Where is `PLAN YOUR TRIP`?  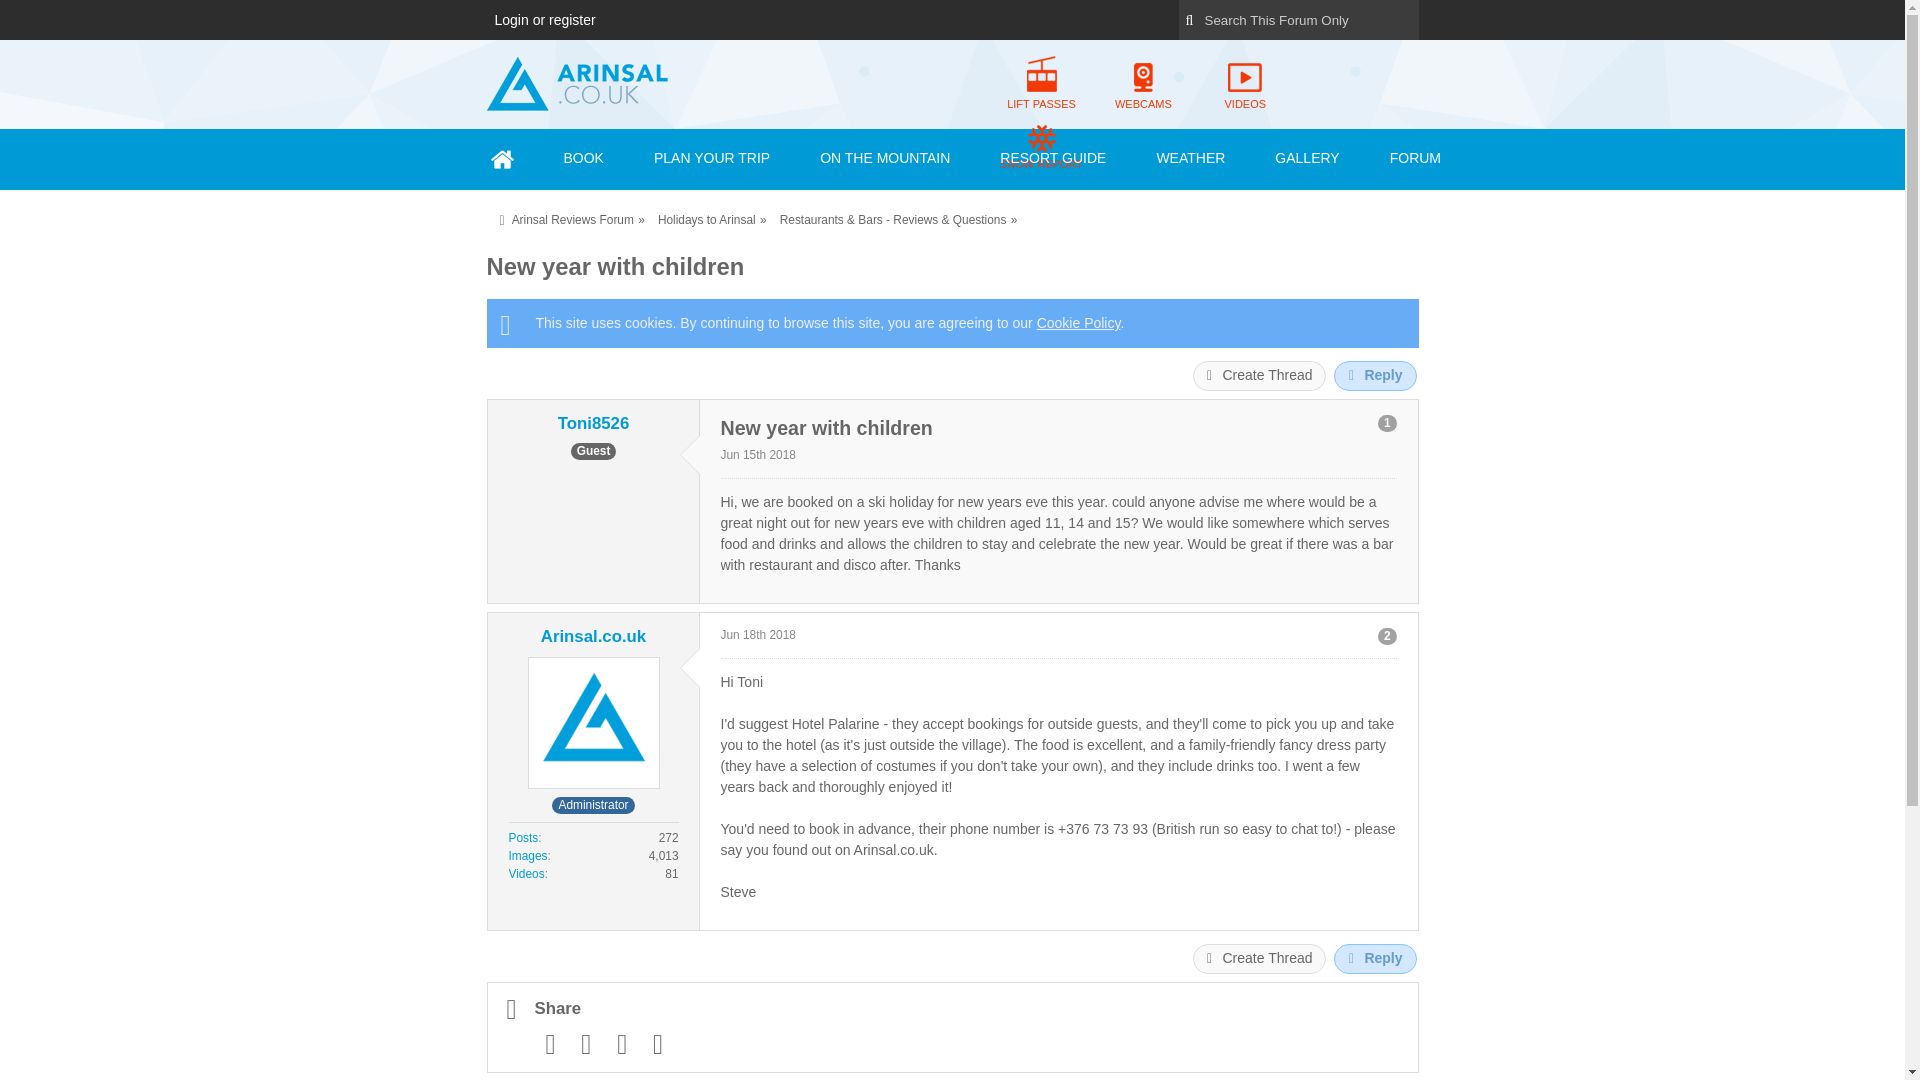 PLAN YOUR TRIP is located at coordinates (712, 159).